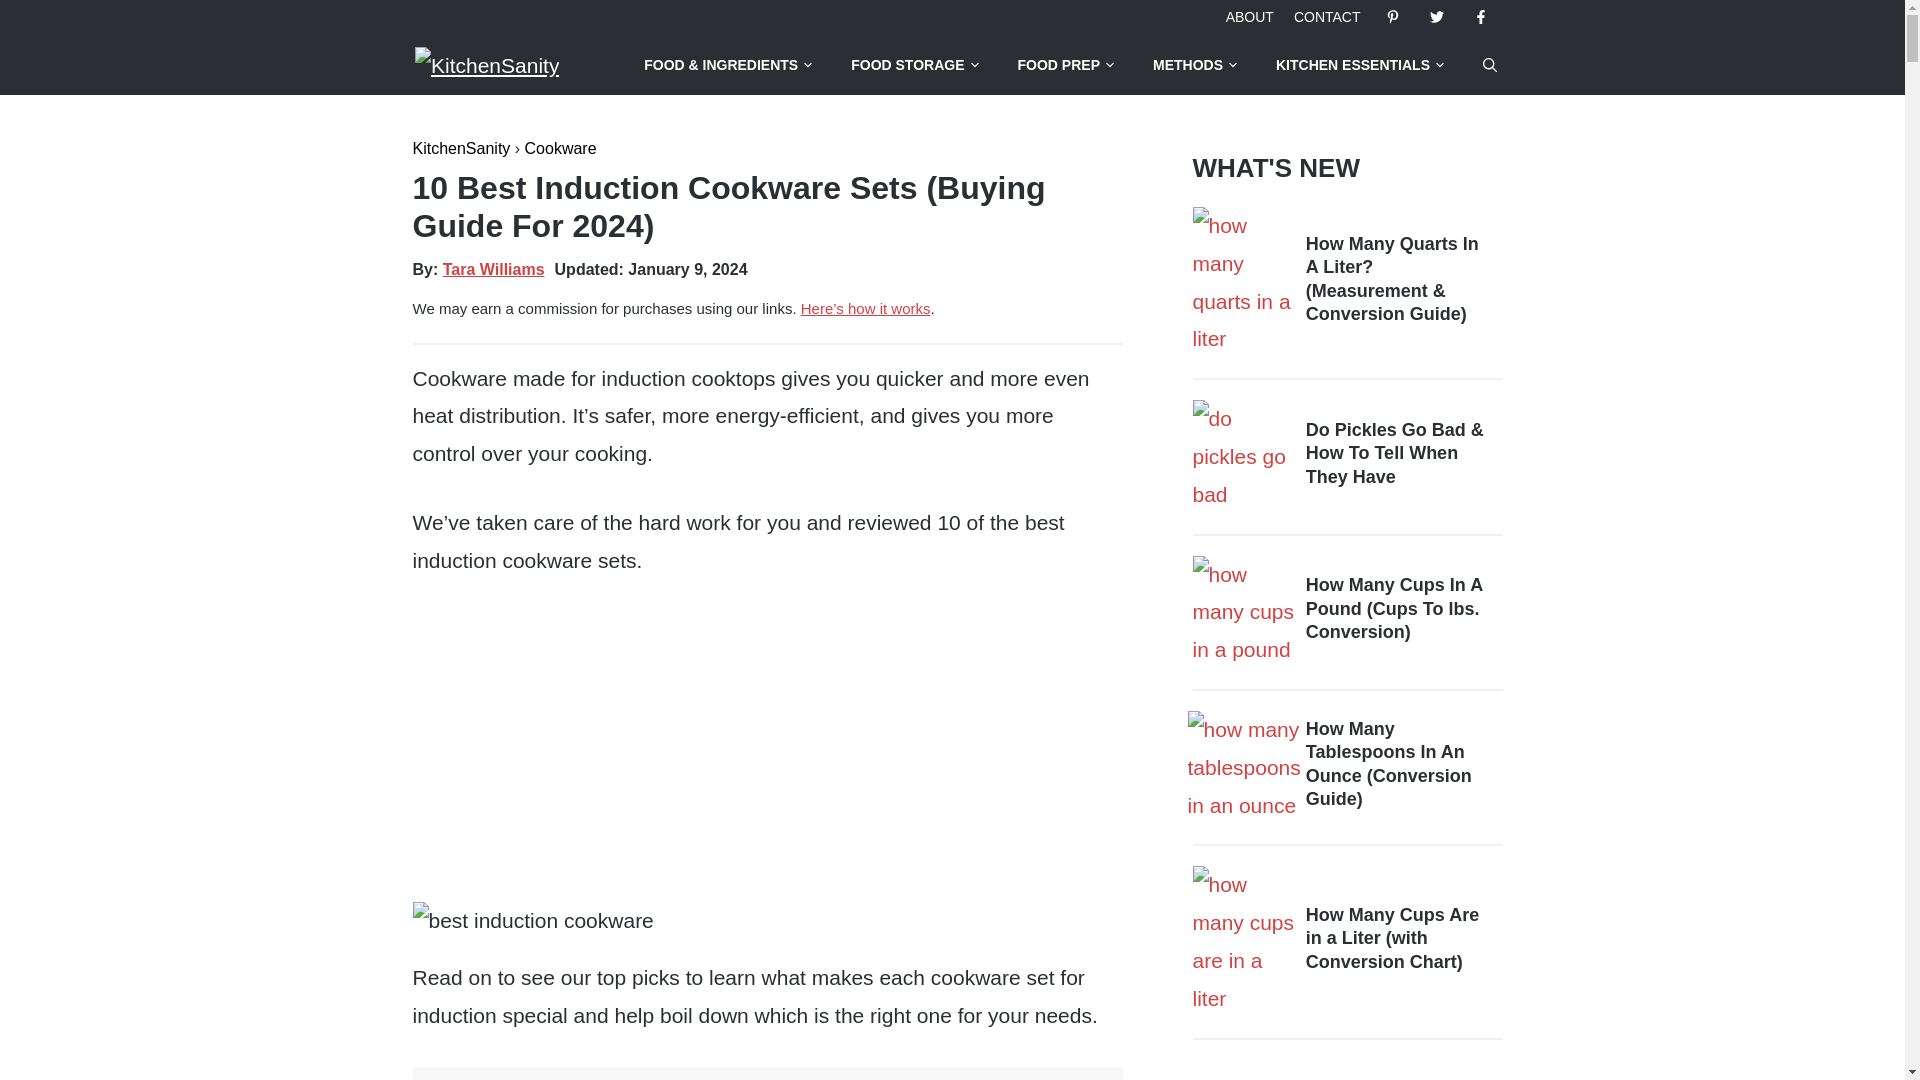 This screenshot has width=1920, height=1080. I want to click on FOOD STORAGE, so click(916, 64).